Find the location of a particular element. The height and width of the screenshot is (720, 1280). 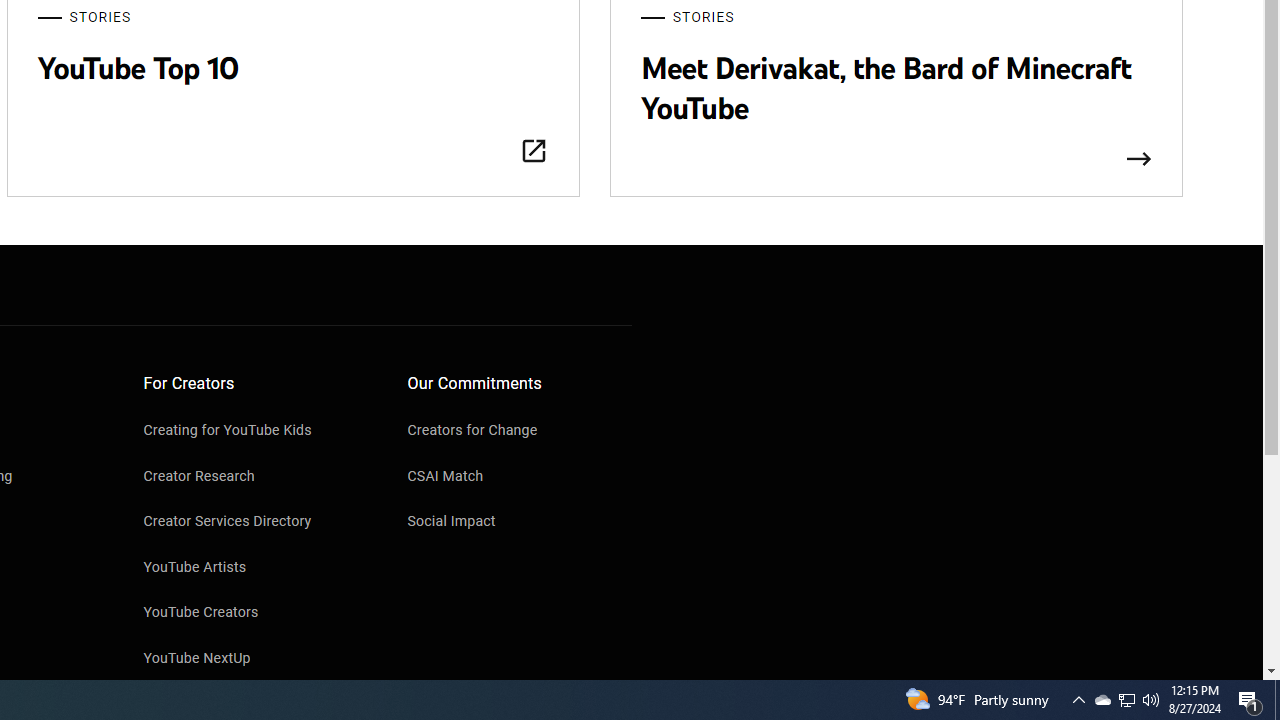

Creator Services Directory is located at coordinates (256, 523).